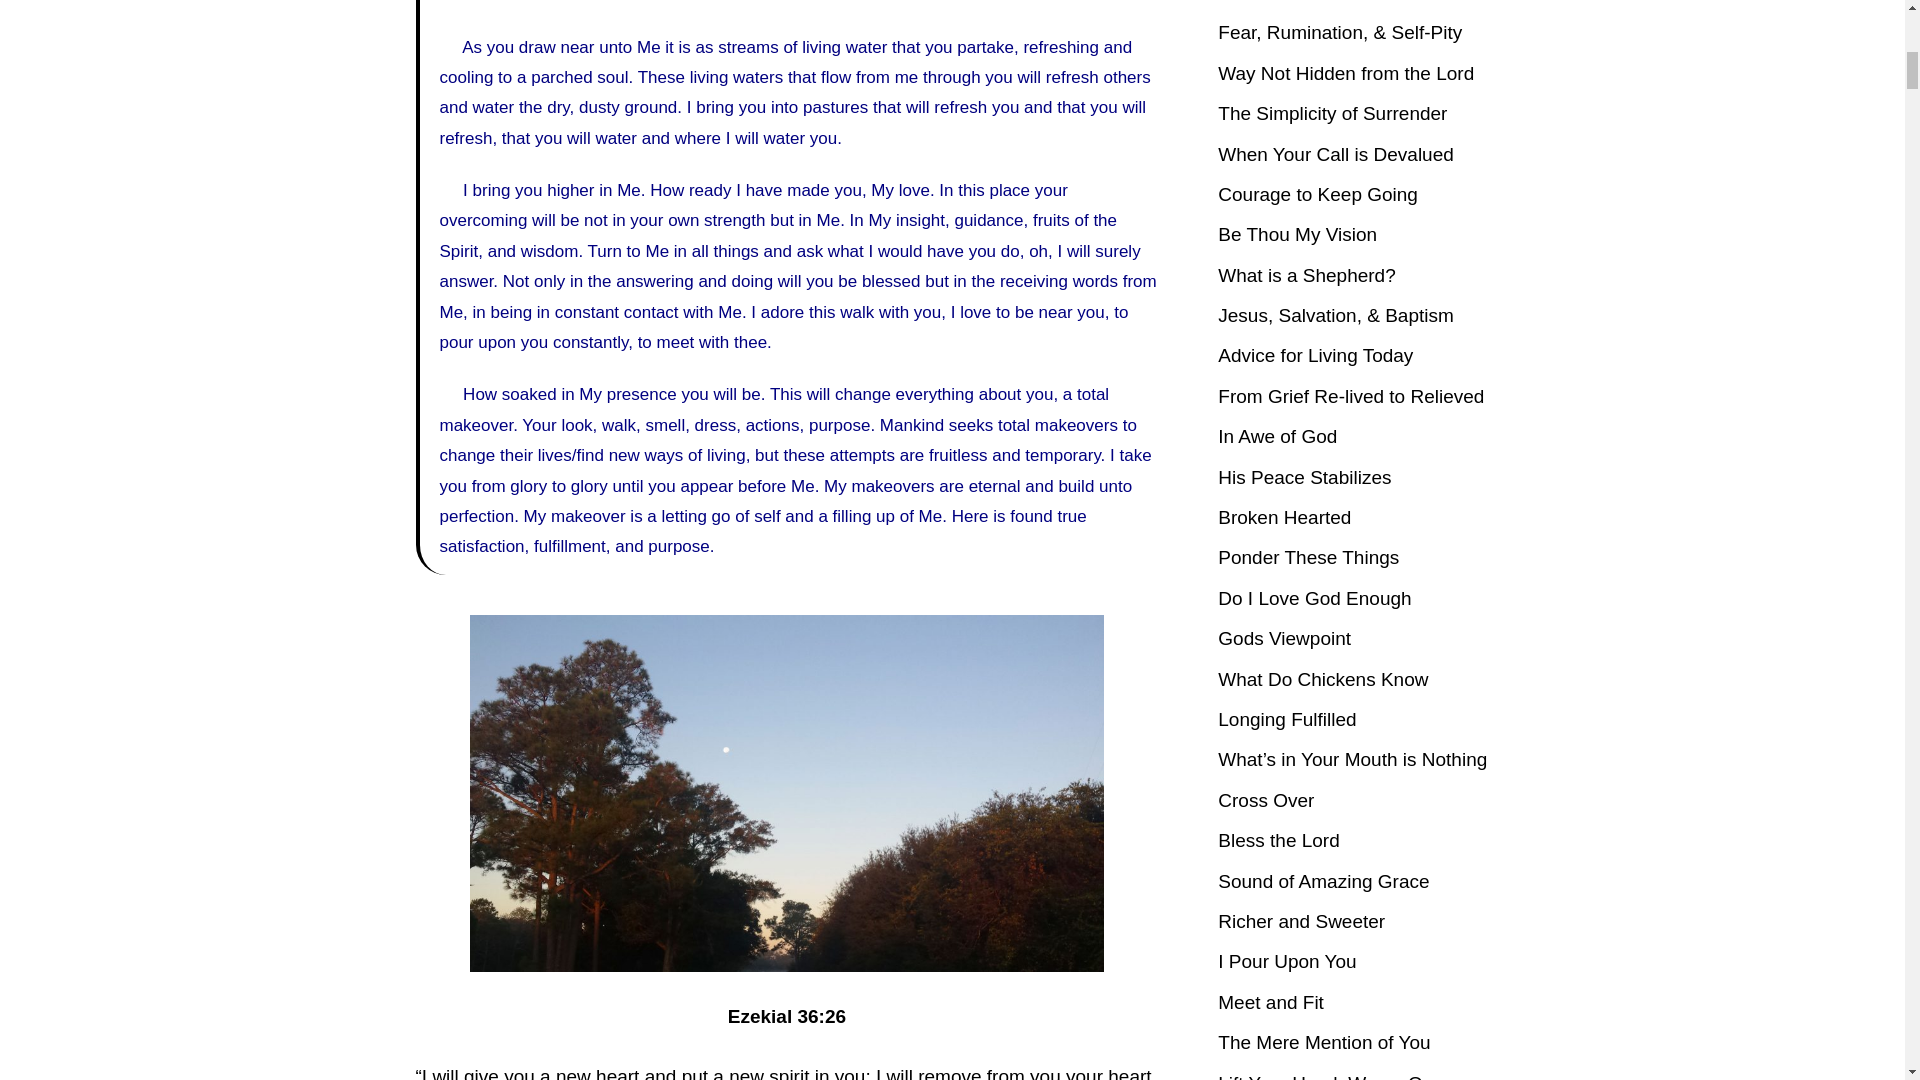  What do you see at coordinates (1300, 2) in the screenshot?
I see `You Are Not Hidden` at bounding box center [1300, 2].